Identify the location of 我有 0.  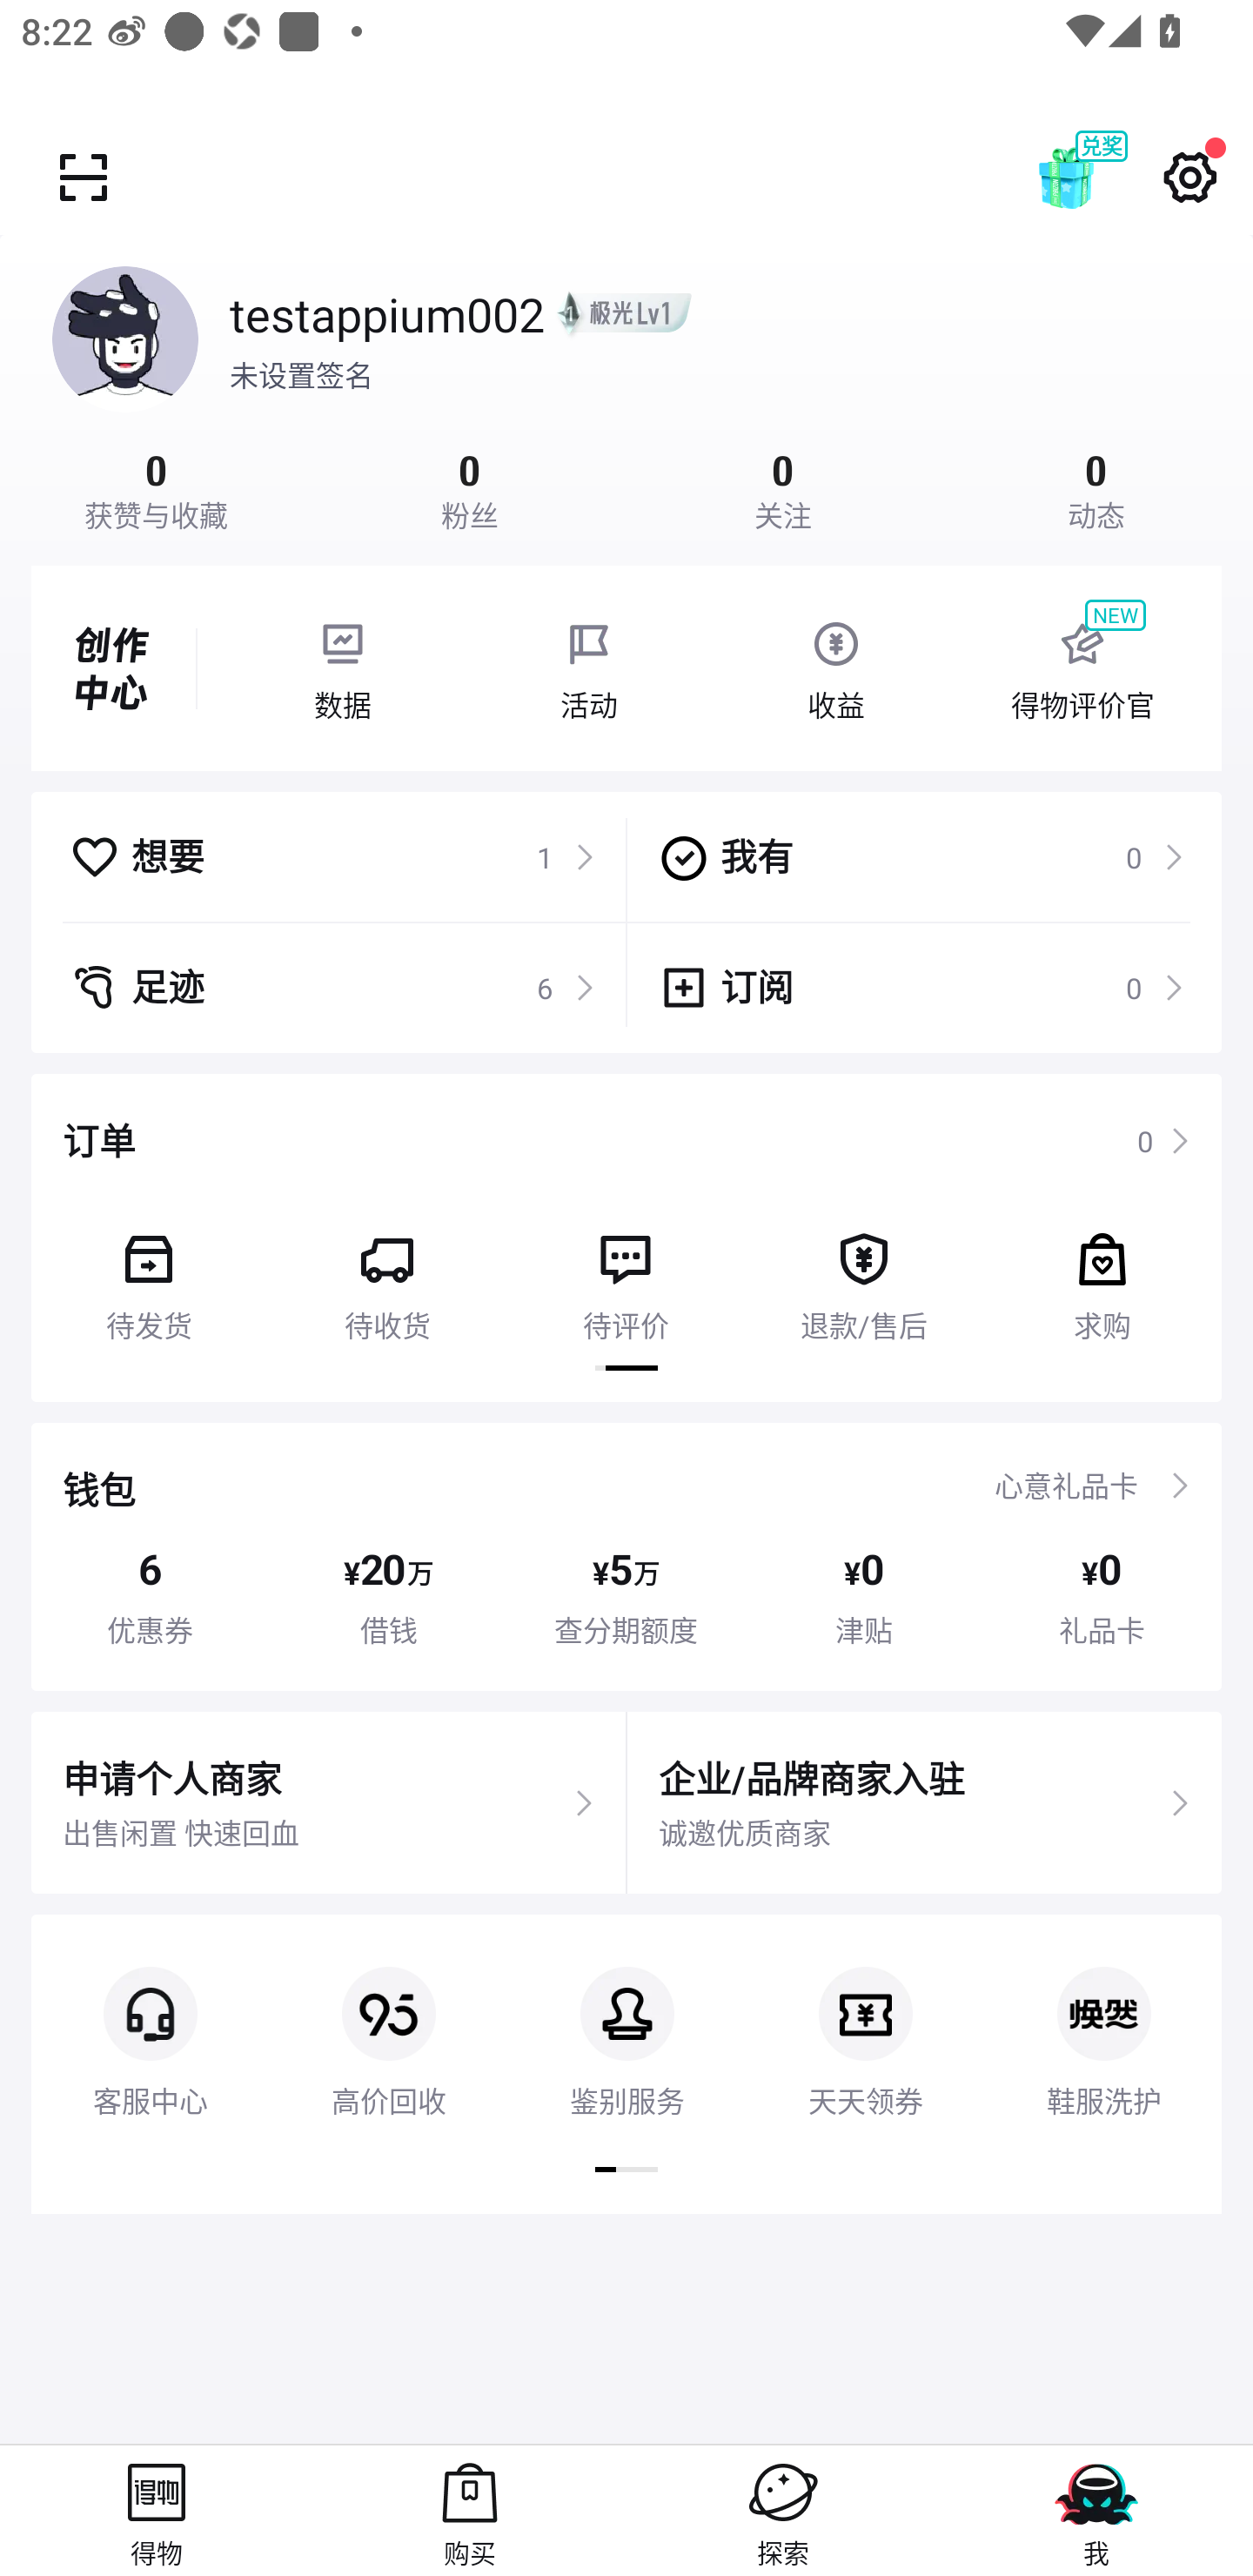
(921, 856).